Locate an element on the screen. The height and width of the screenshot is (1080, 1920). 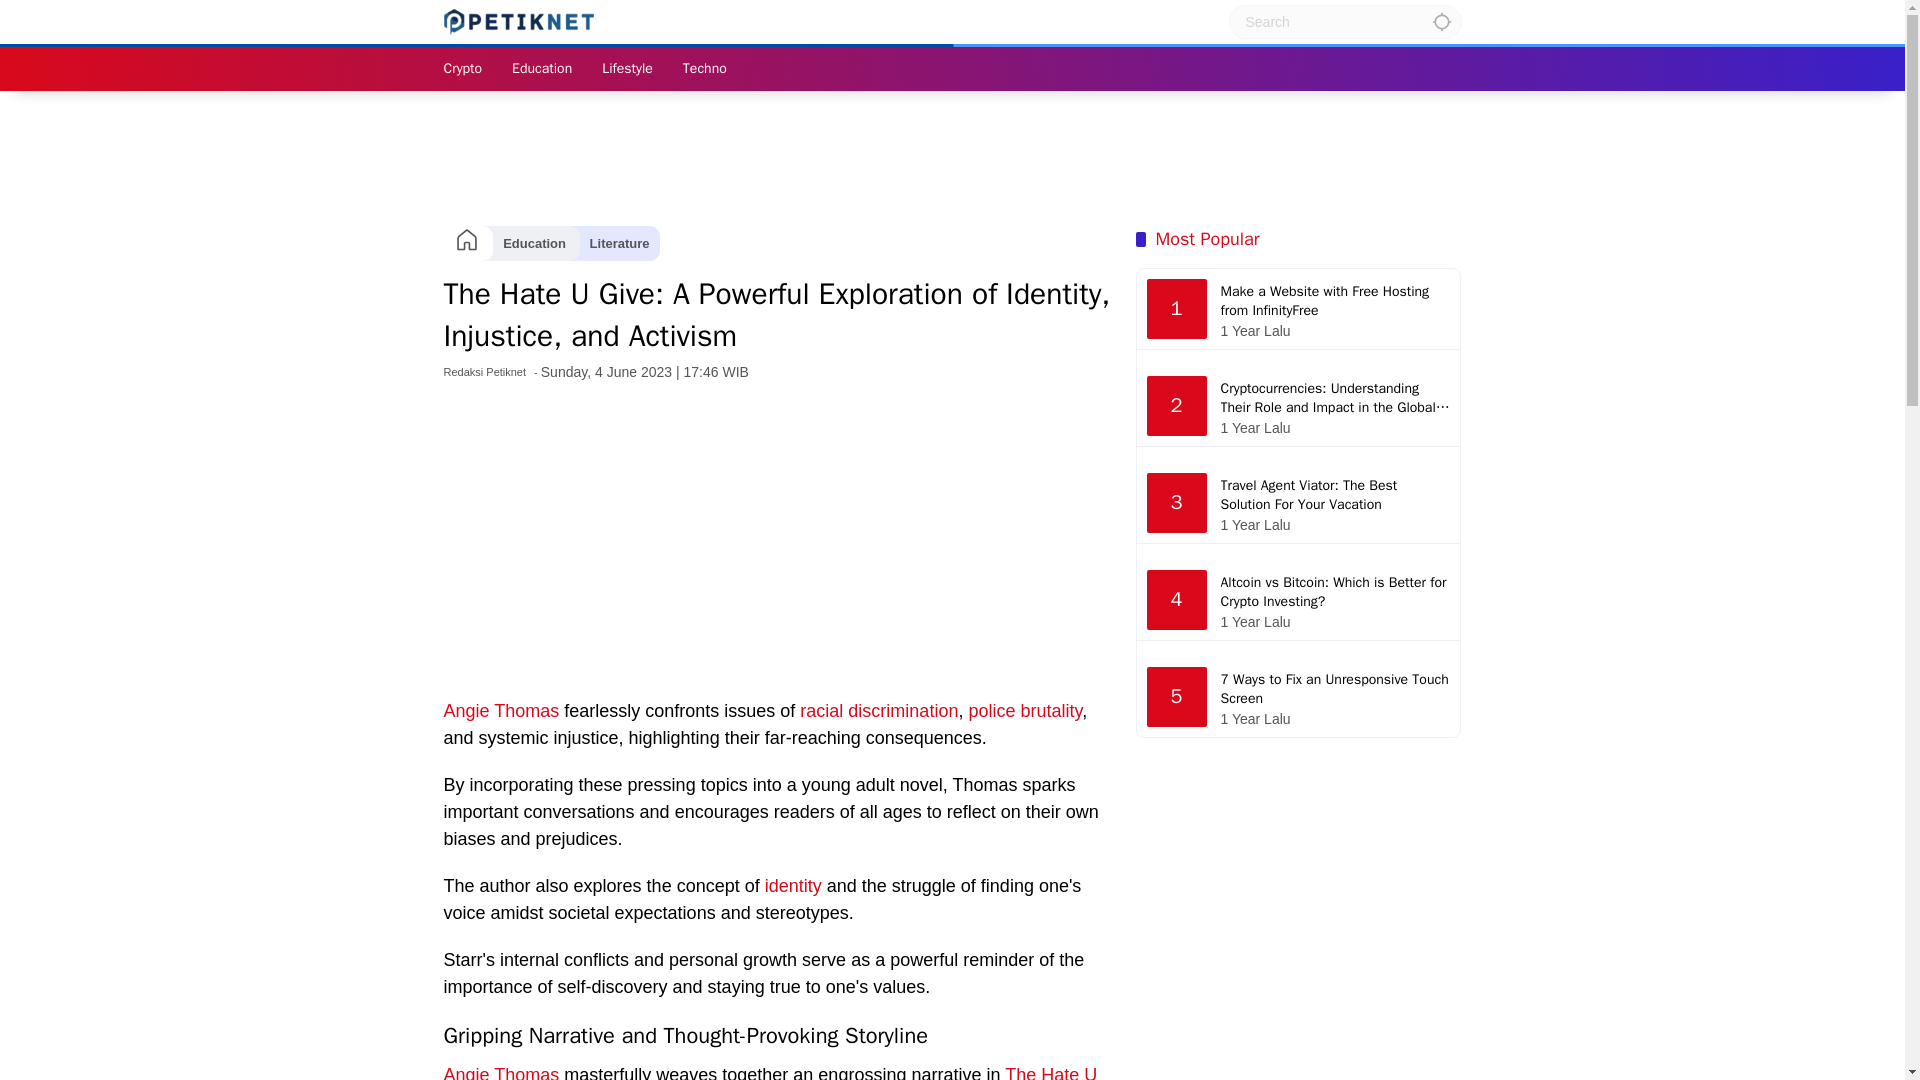
The Hate U Give is located at coordinates (770, 1072).